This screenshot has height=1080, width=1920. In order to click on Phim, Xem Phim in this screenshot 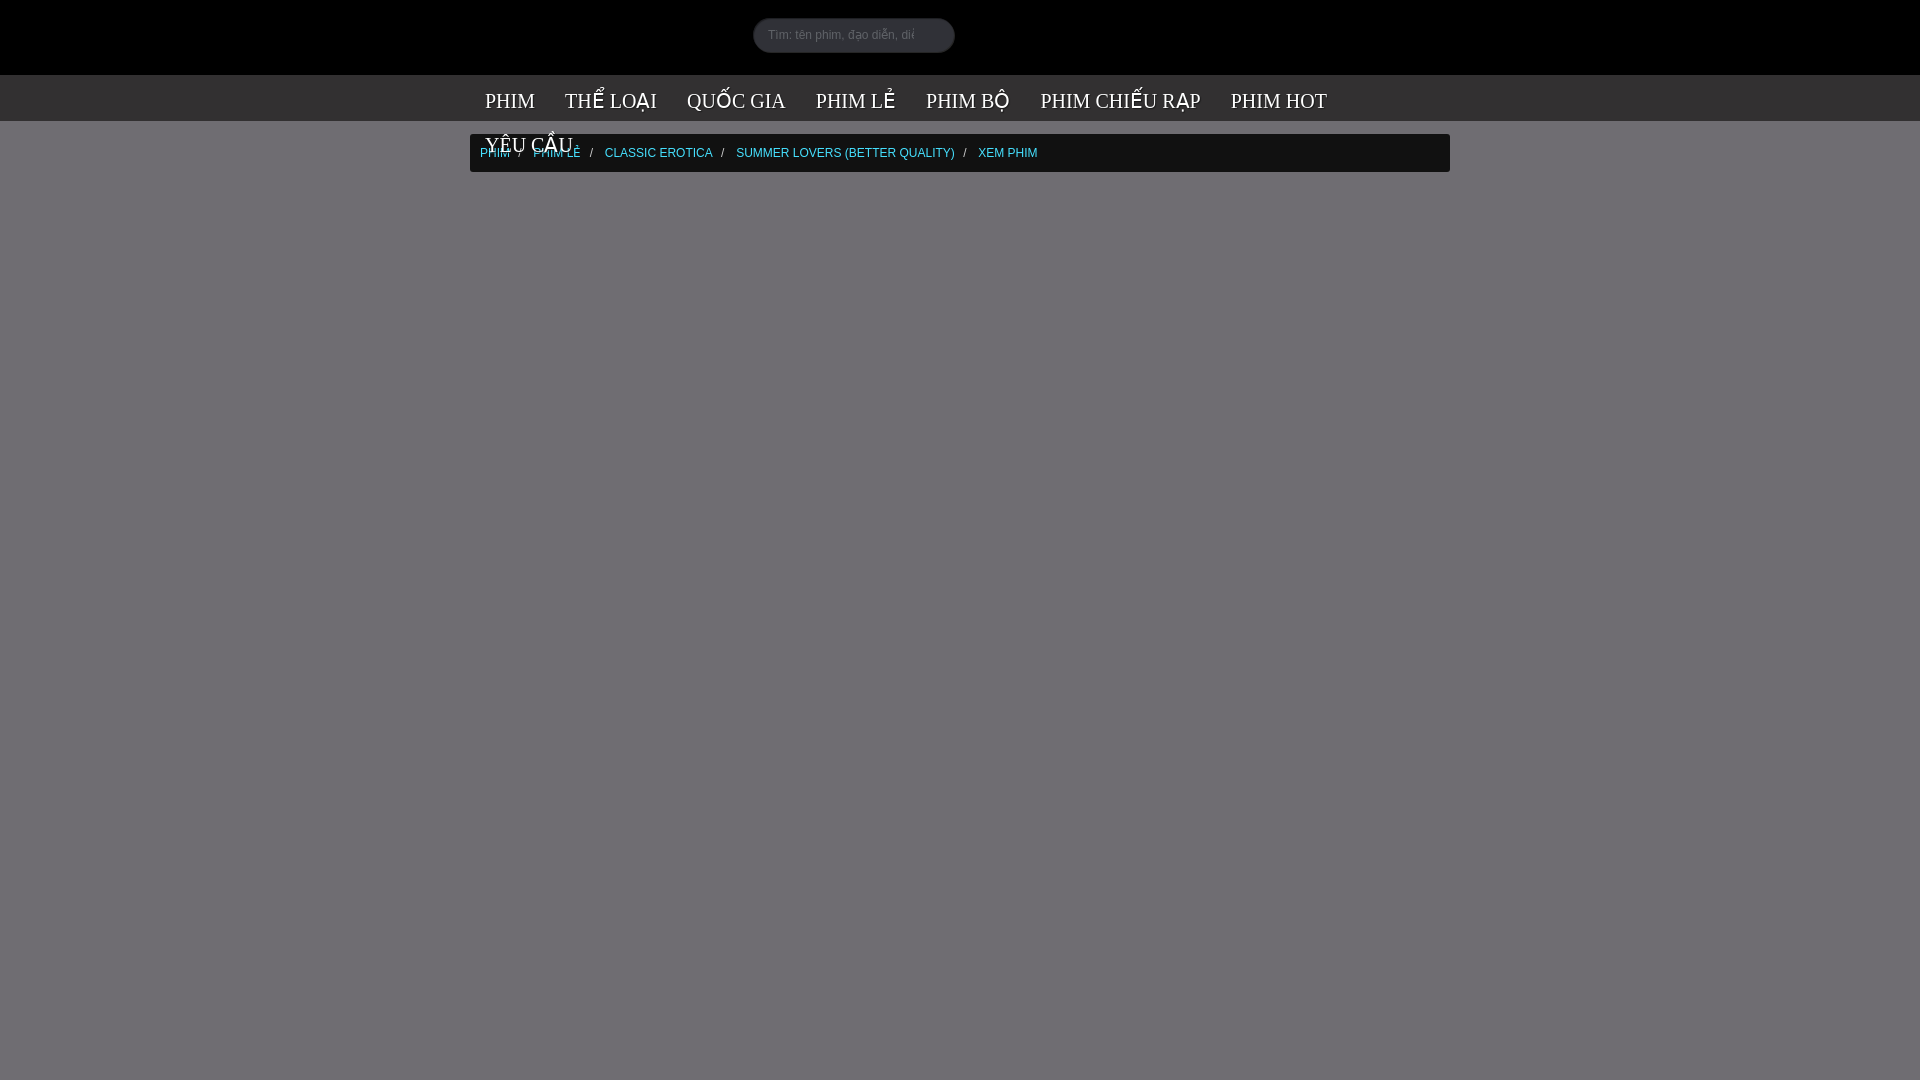, I will do `click(596, 36)`.